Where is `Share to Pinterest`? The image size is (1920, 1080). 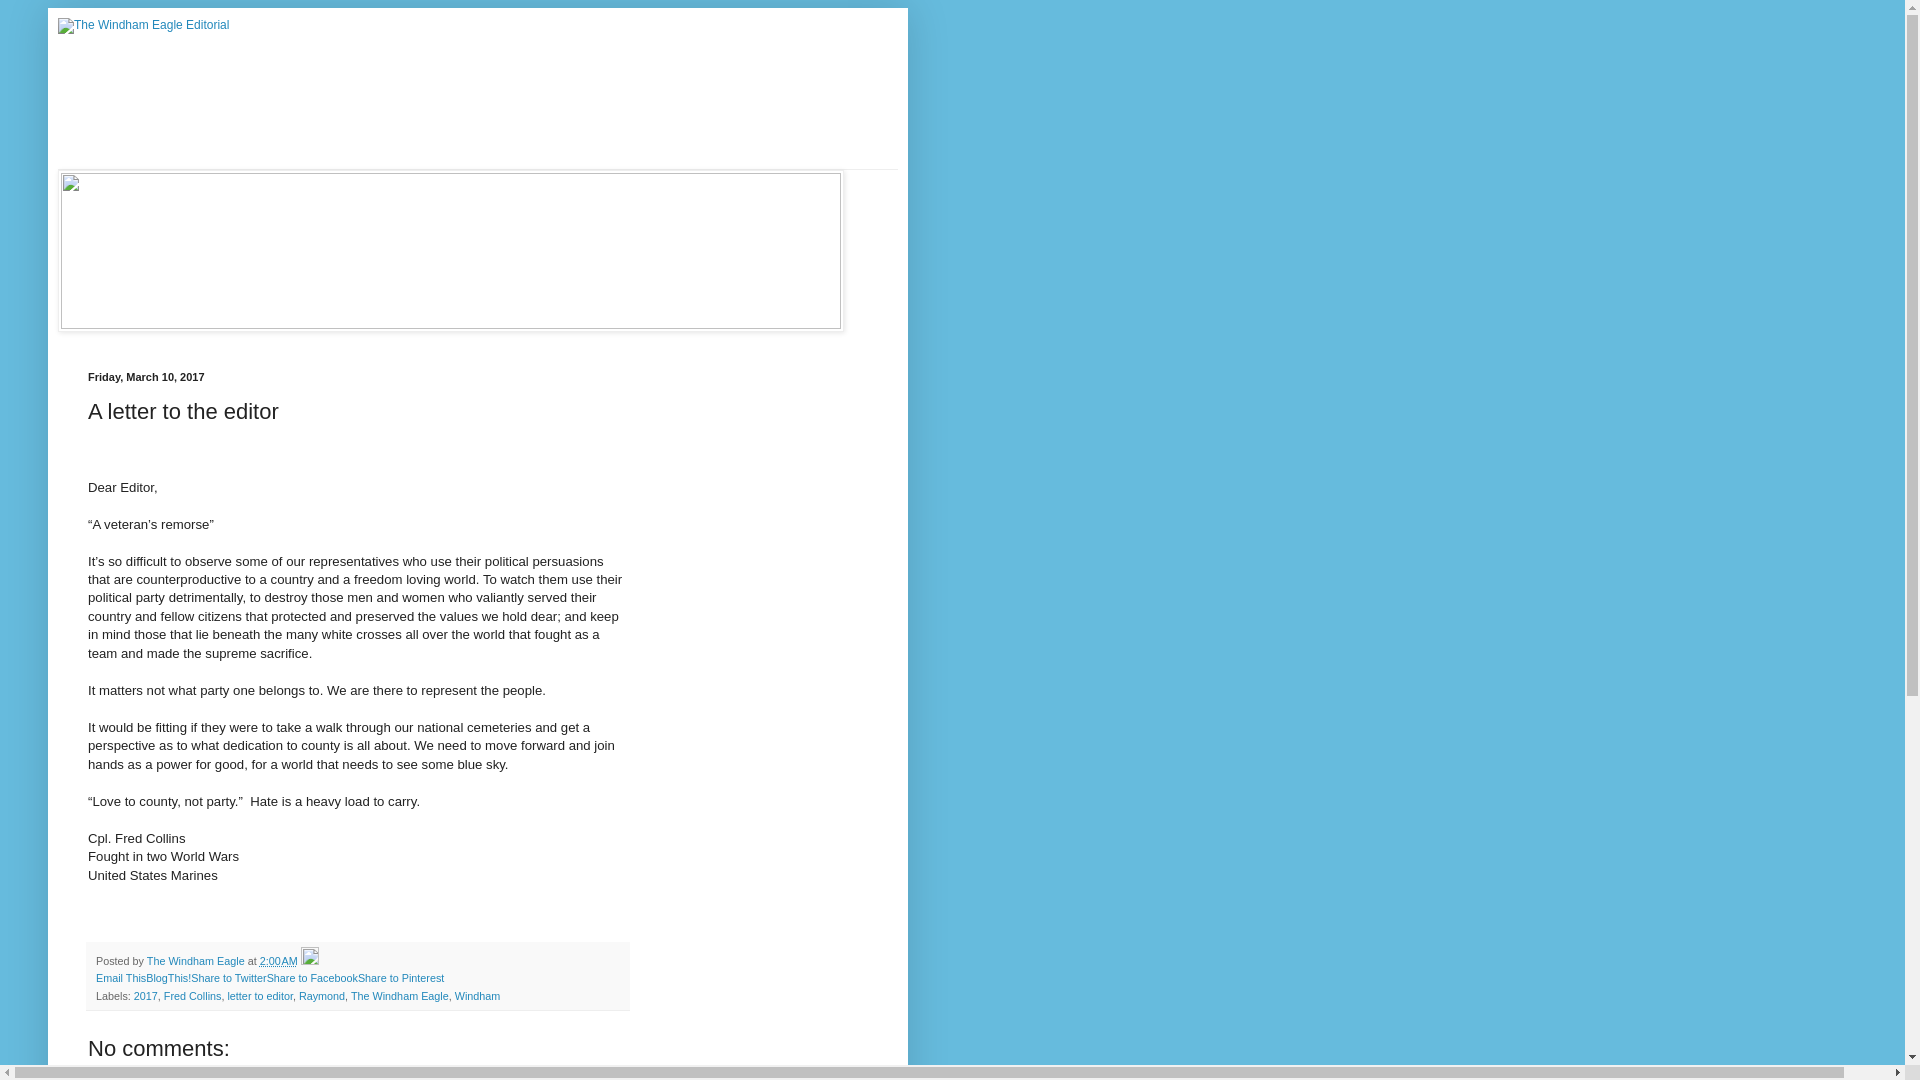
Share to Pinterest is located at coordinates (400, 978).